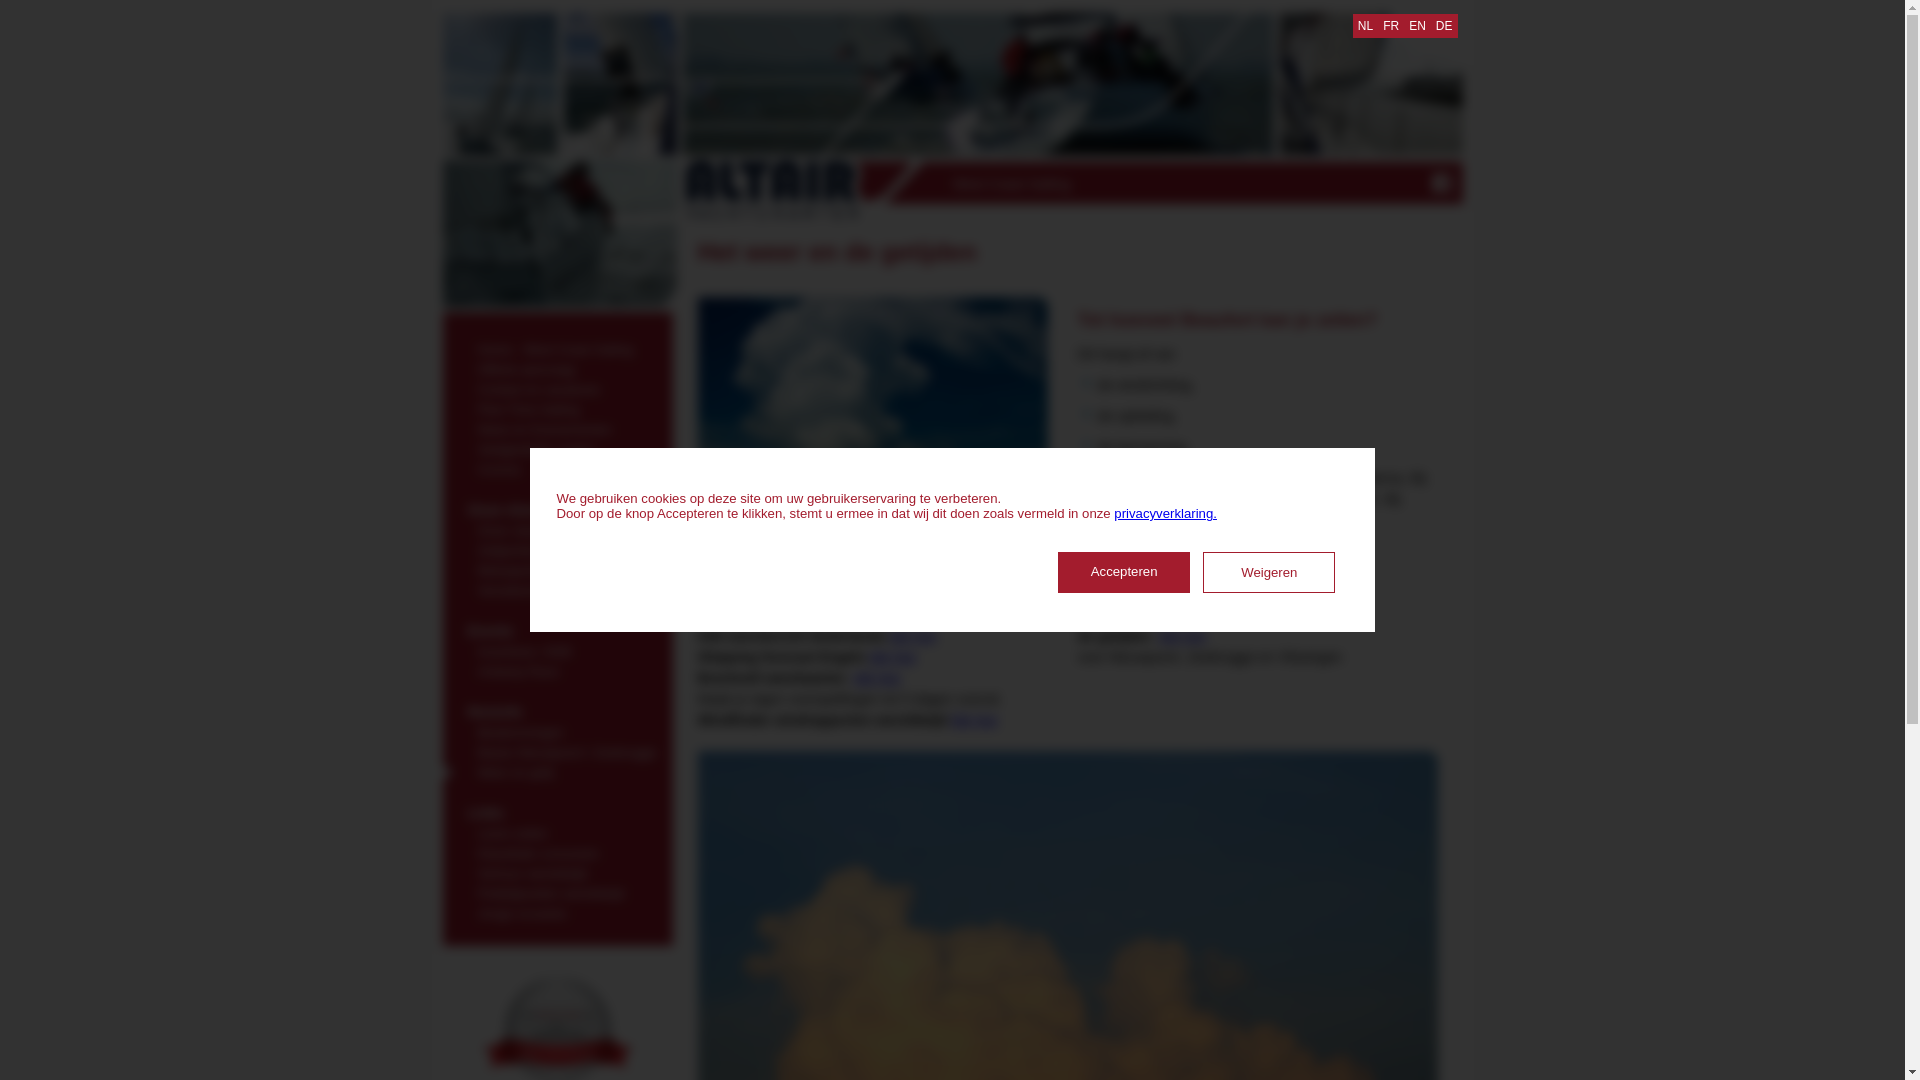 The width and height of the screenshot is (1920, 1080). I want to click on Home - West Coast Sailing, so click(557, 347).